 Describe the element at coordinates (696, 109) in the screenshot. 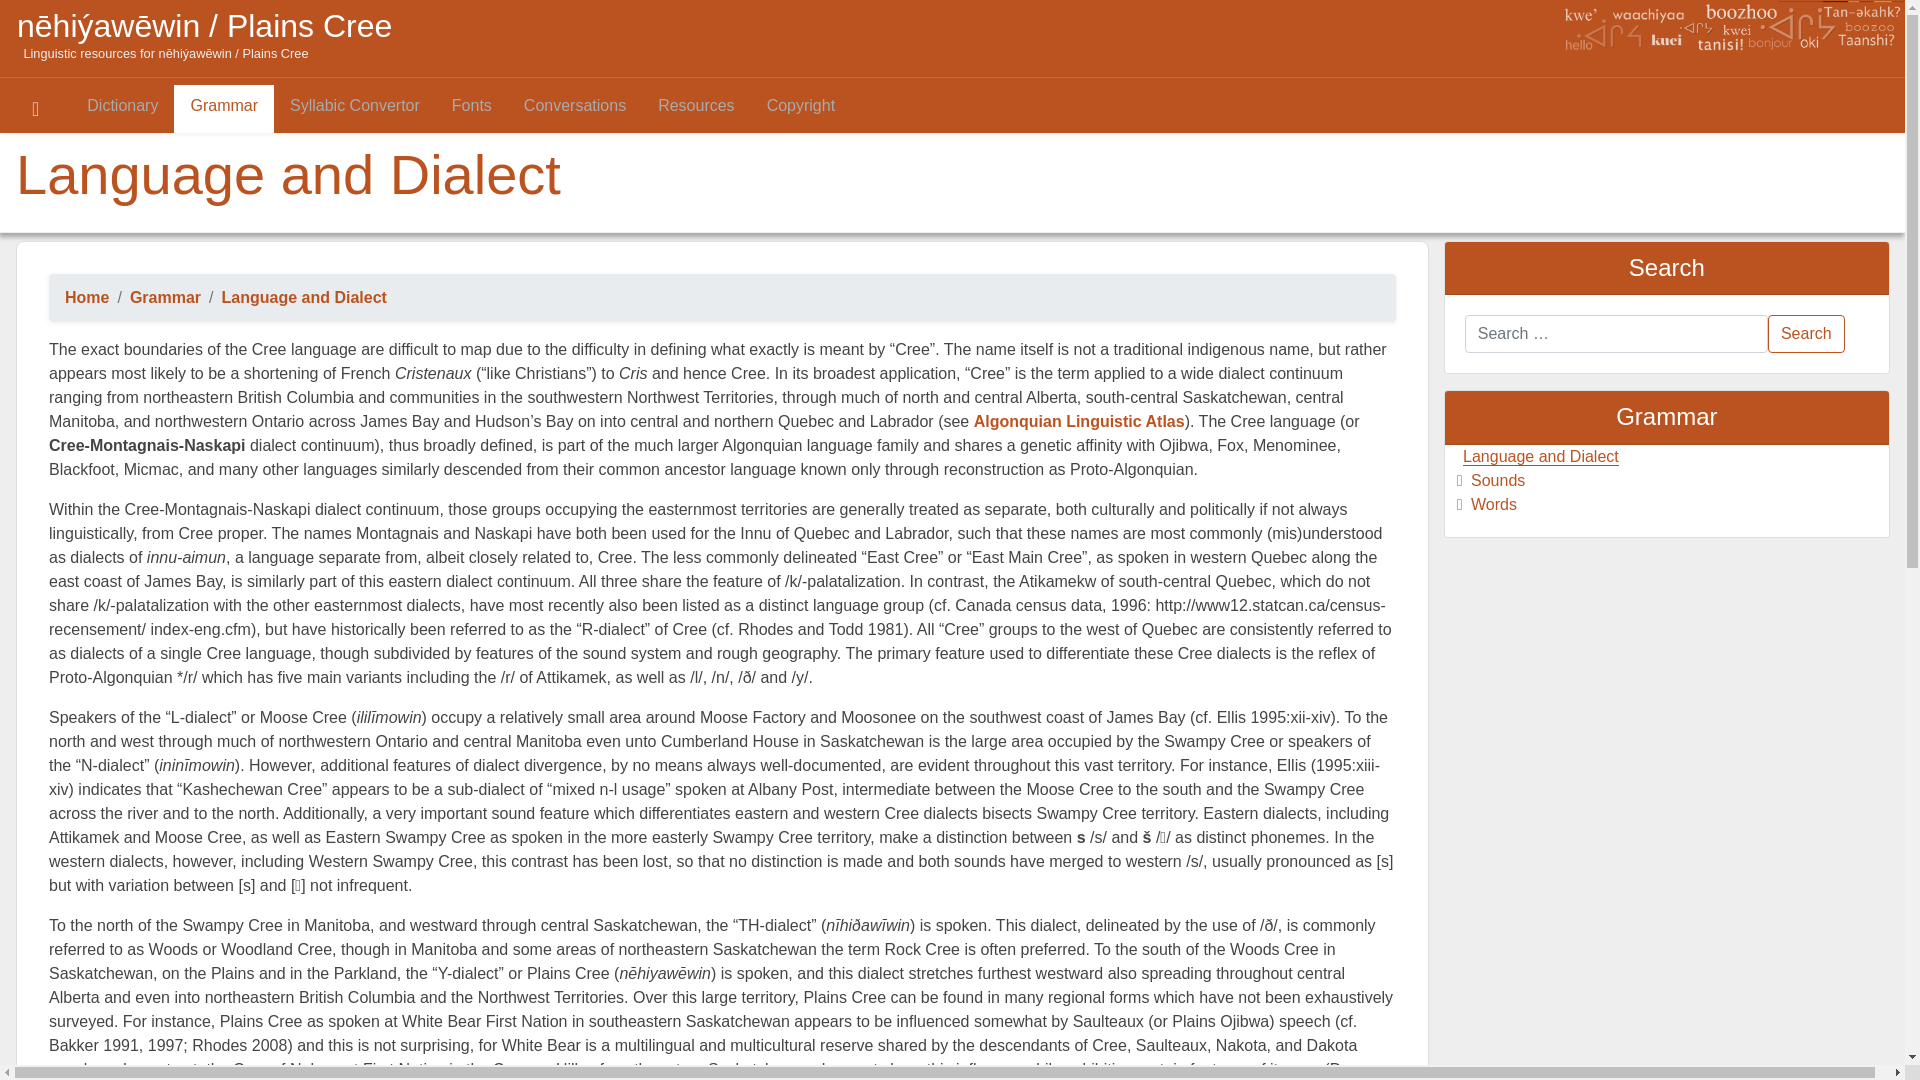

I see `Resources` at that location.